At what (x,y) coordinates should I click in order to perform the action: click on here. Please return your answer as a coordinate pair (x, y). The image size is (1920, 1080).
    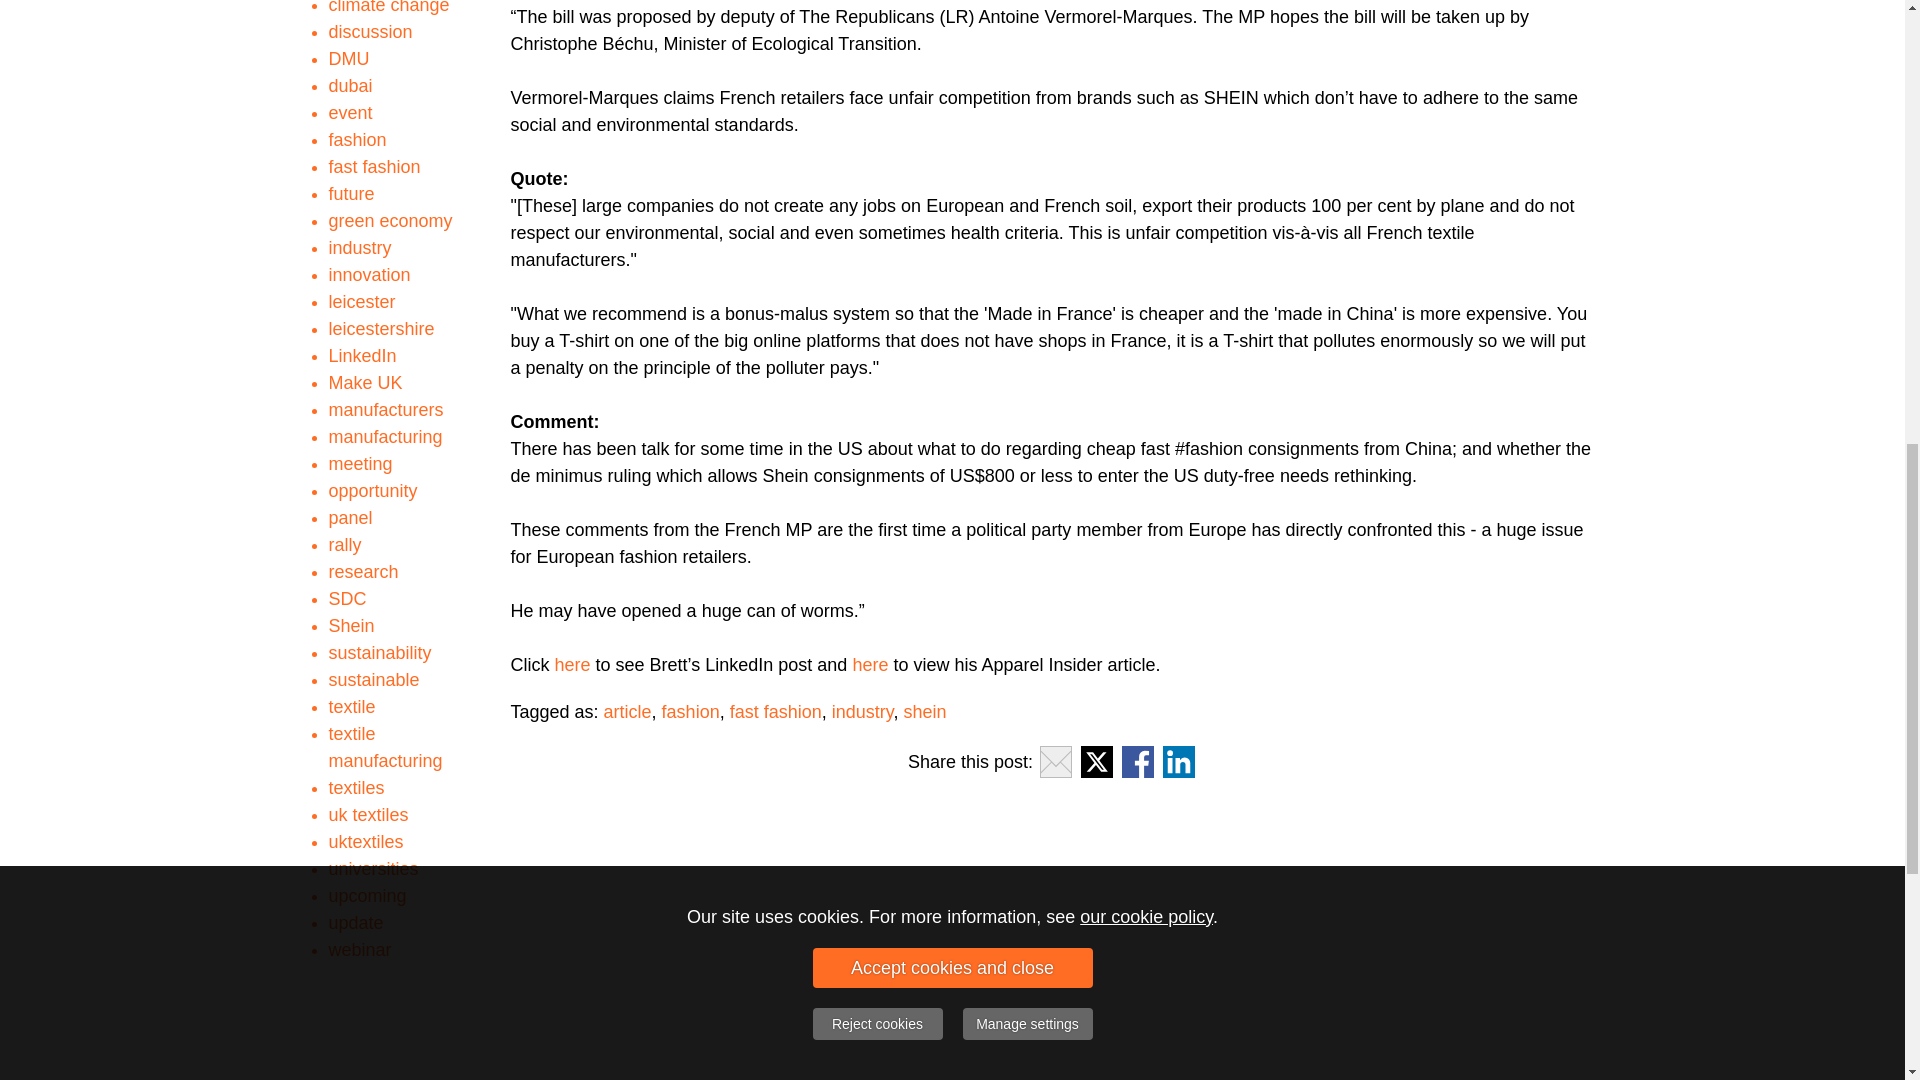
    Looking at the image, I should click on (572, 664).